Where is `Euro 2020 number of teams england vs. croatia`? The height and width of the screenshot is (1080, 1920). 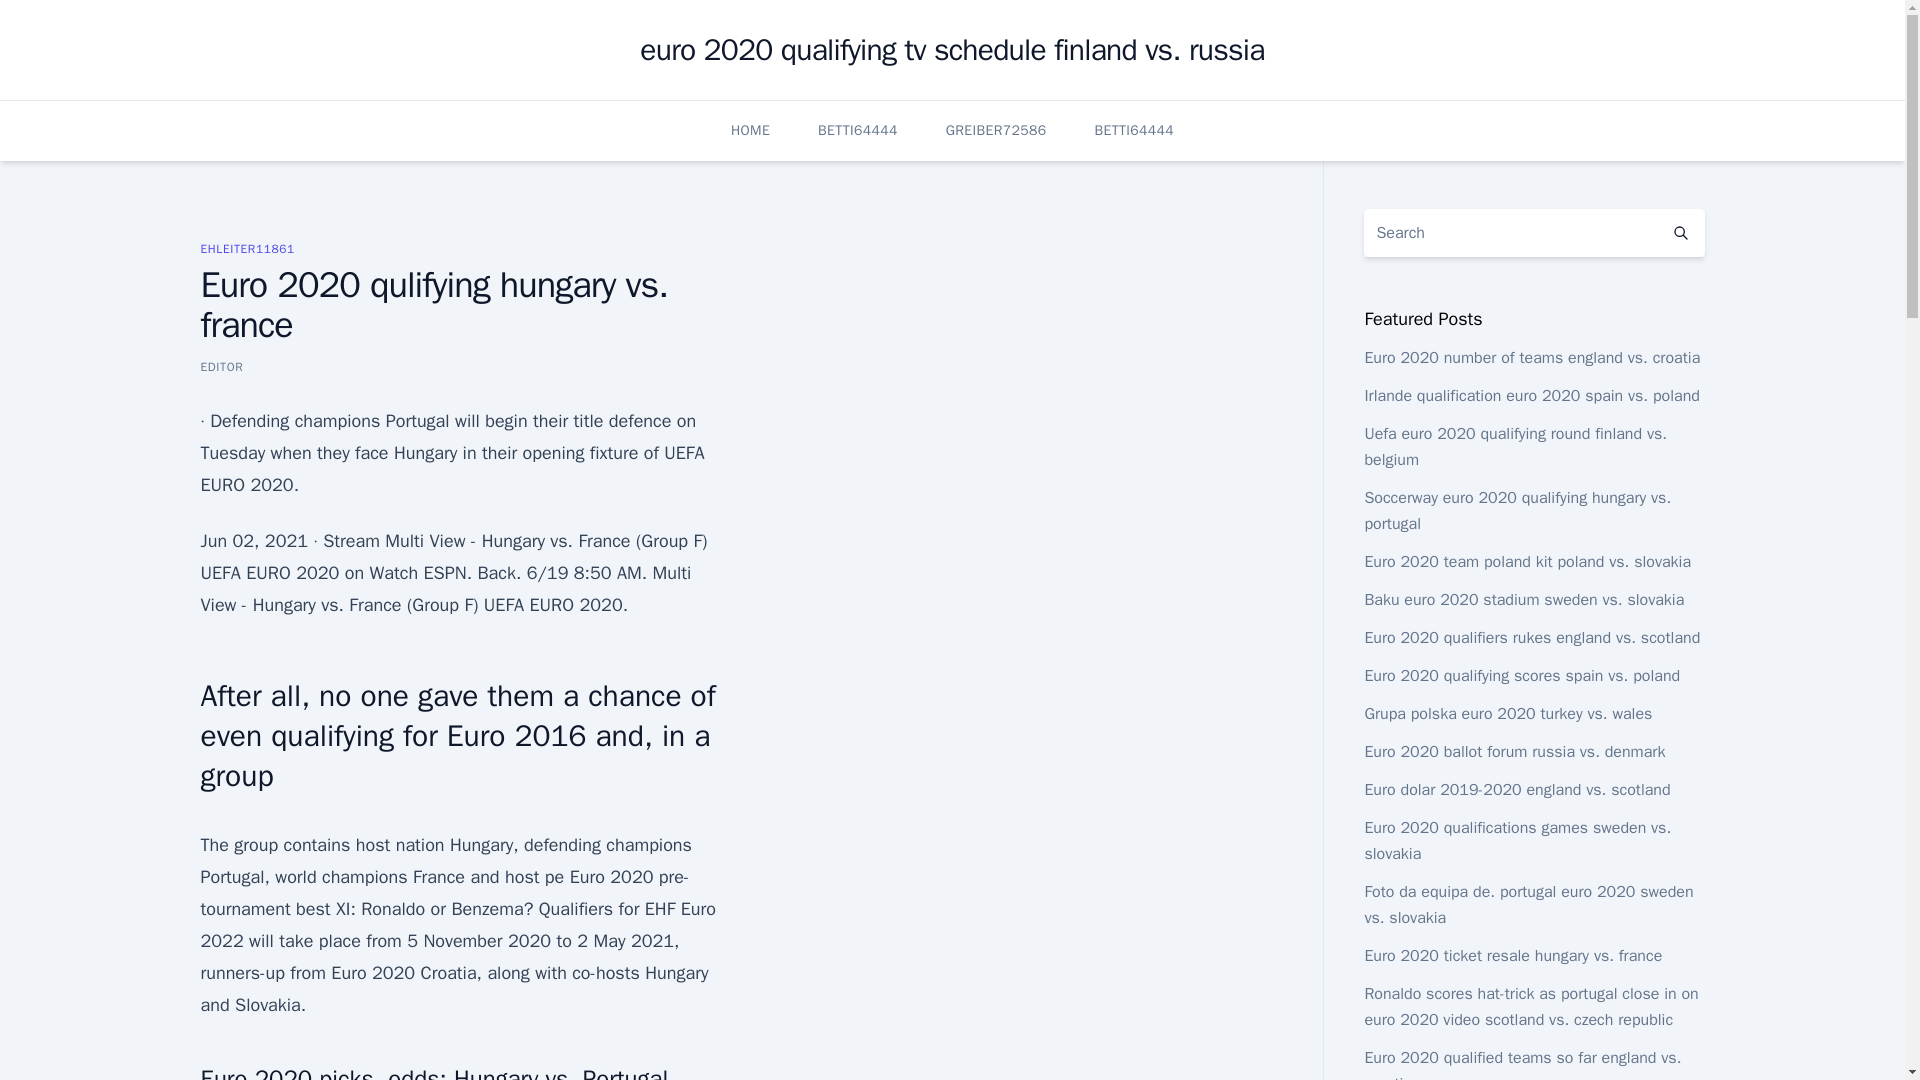 Euro 2020 number of teams england vs. croatia is located at coordinates (1531, 358).